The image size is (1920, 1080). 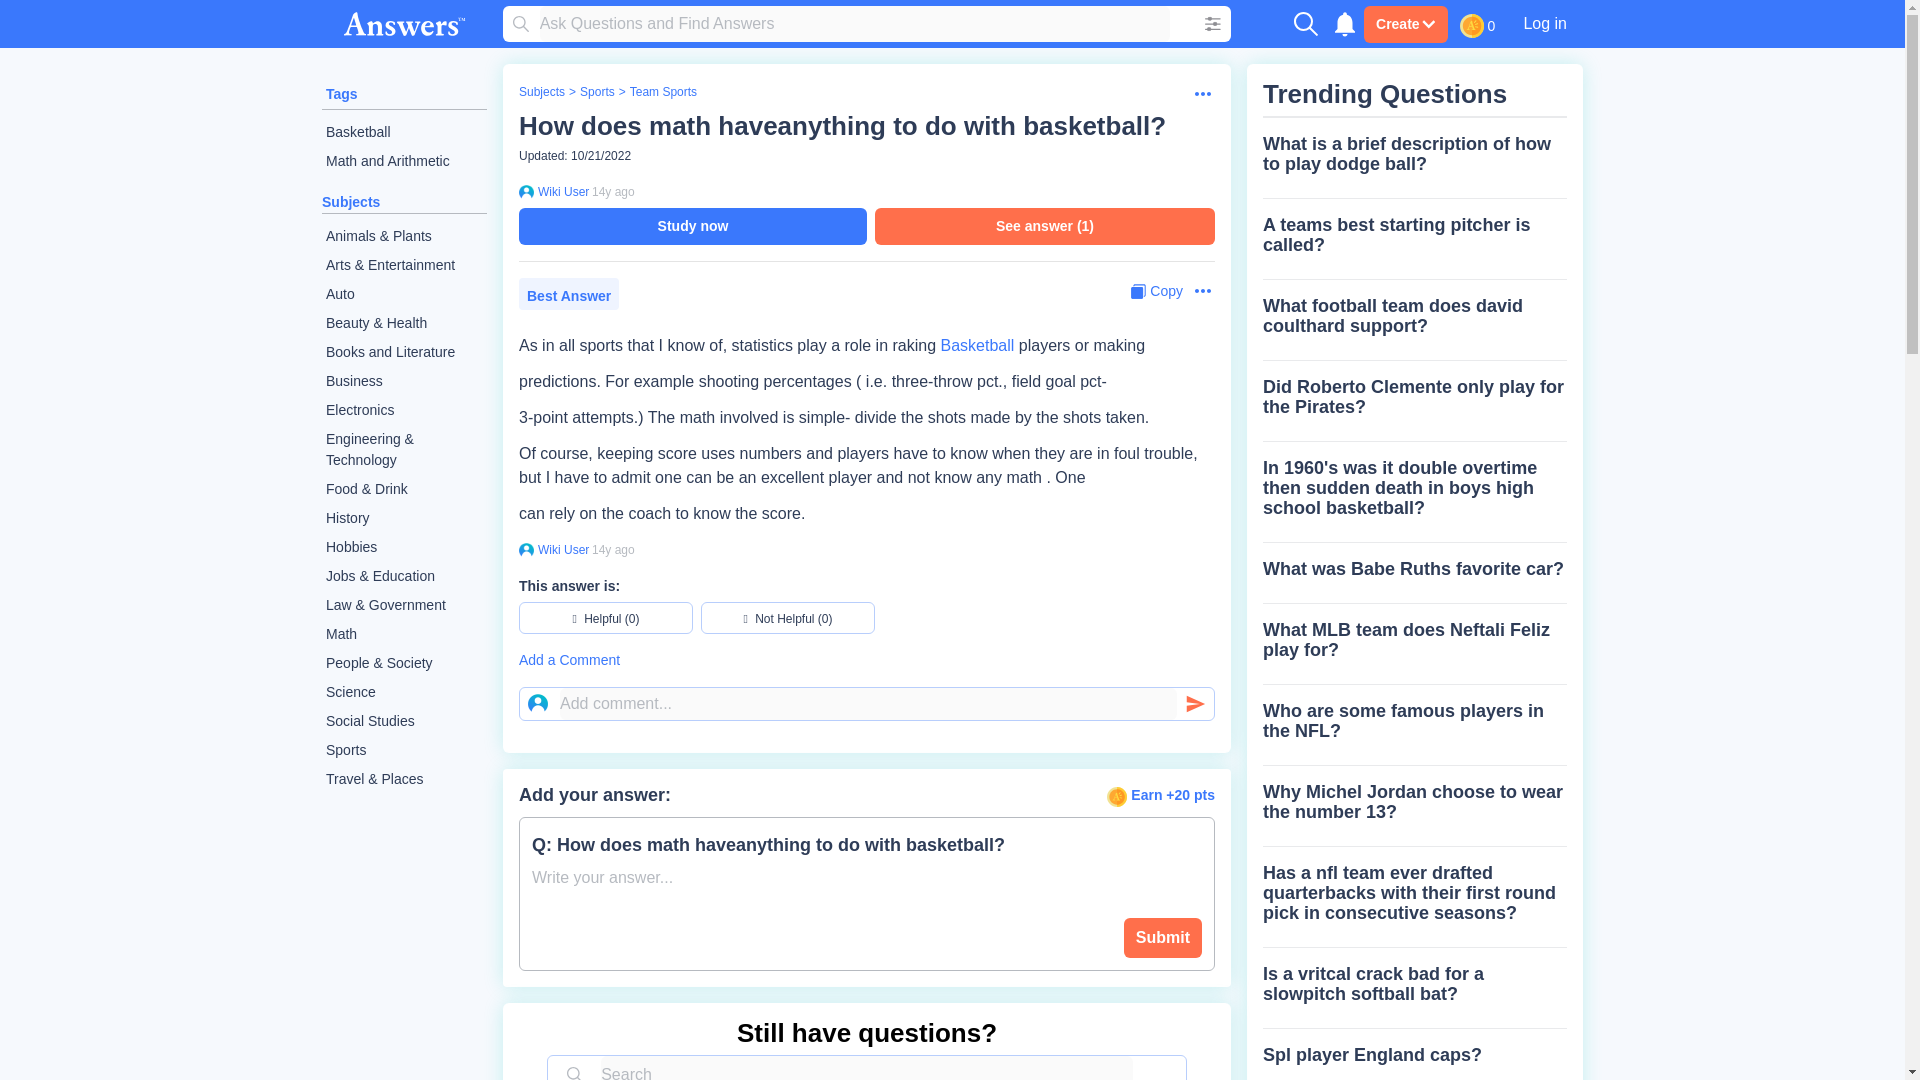 I want to click on Team Sports, so click(x=662, y=92).